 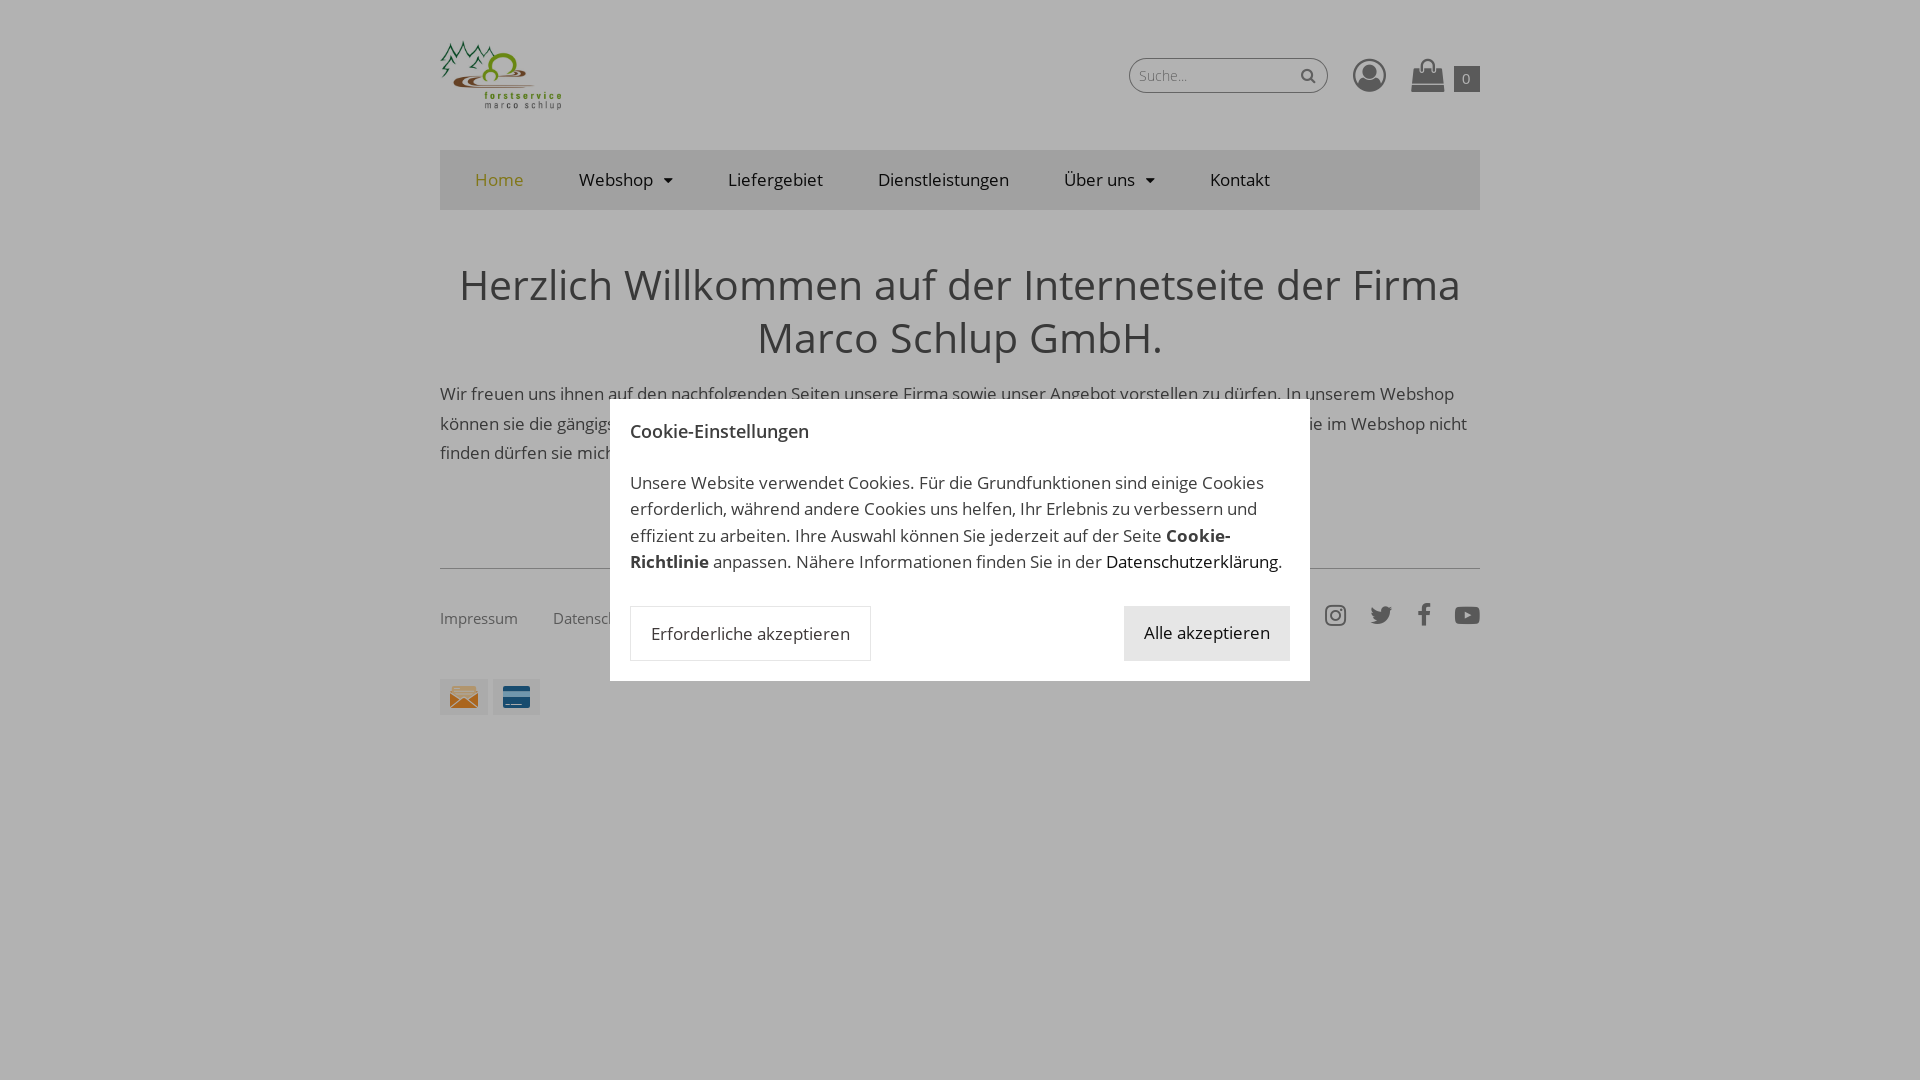 What do you see at coordinates (464, 697) in the screenshot?
I see `Rechnung` at bounding box center [464, 697].